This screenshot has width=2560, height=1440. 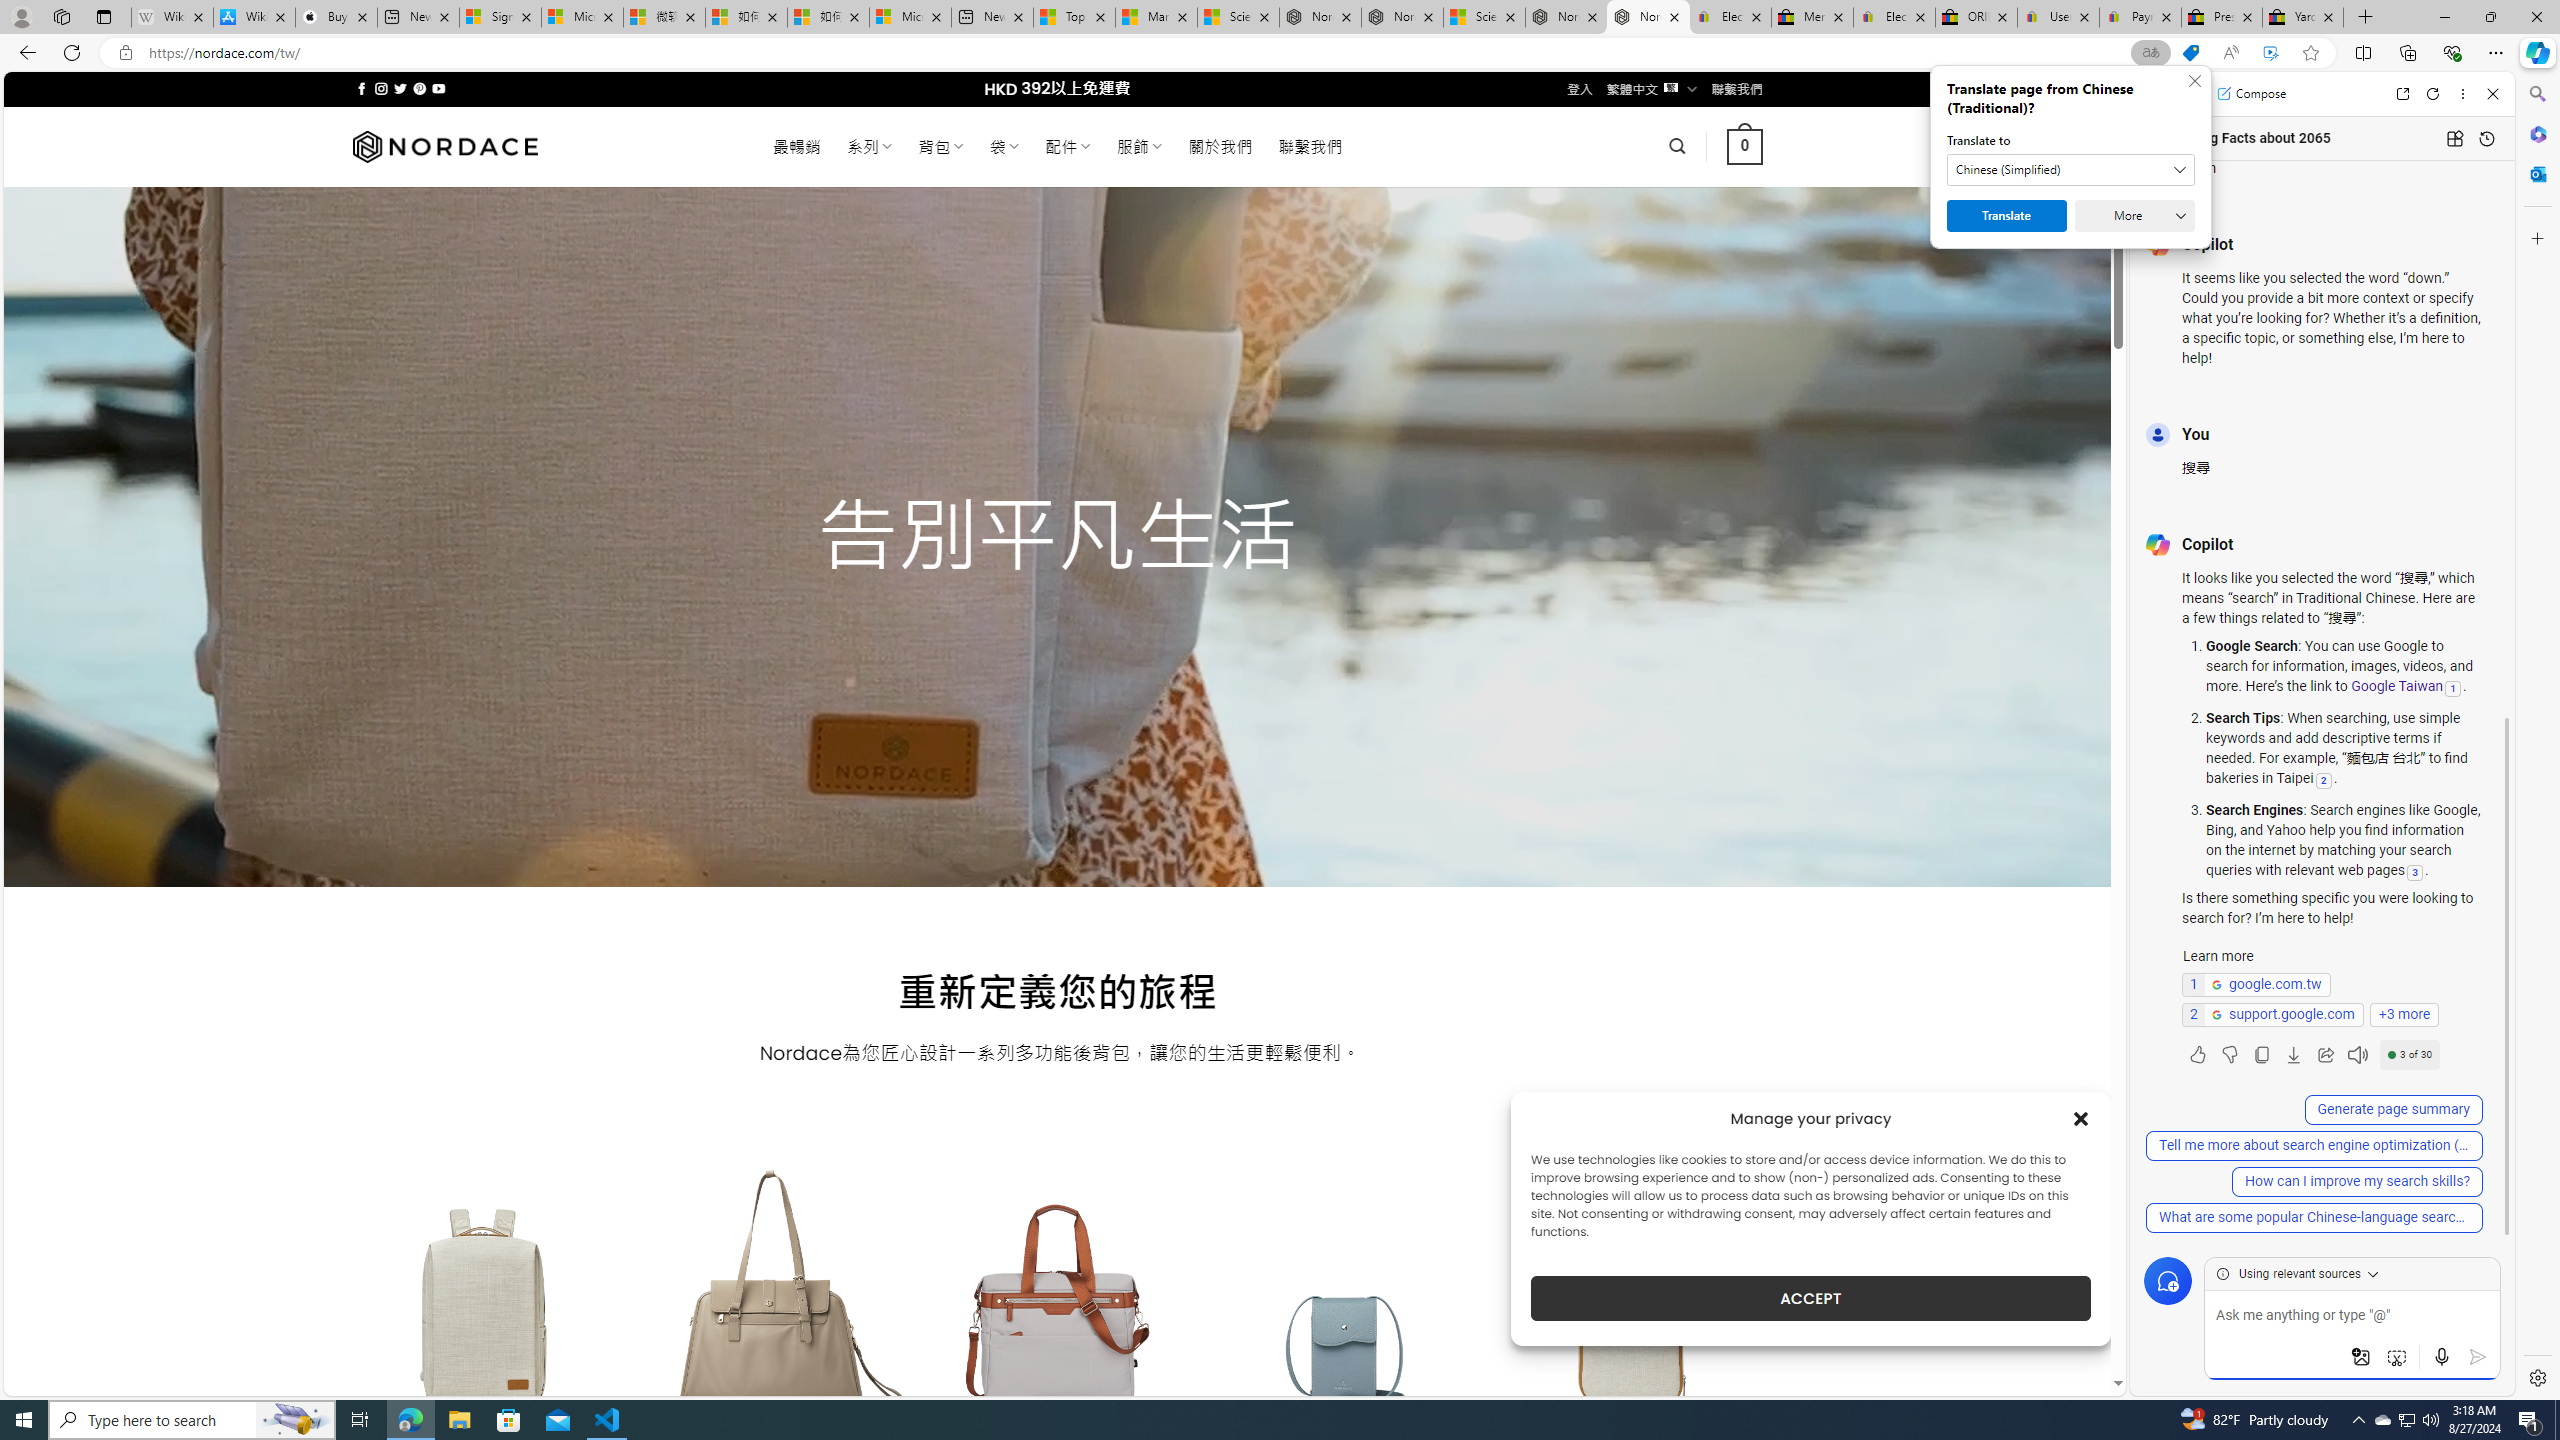 I want to click on Press Room - eBay Inc., so click(x=2222, y=17).